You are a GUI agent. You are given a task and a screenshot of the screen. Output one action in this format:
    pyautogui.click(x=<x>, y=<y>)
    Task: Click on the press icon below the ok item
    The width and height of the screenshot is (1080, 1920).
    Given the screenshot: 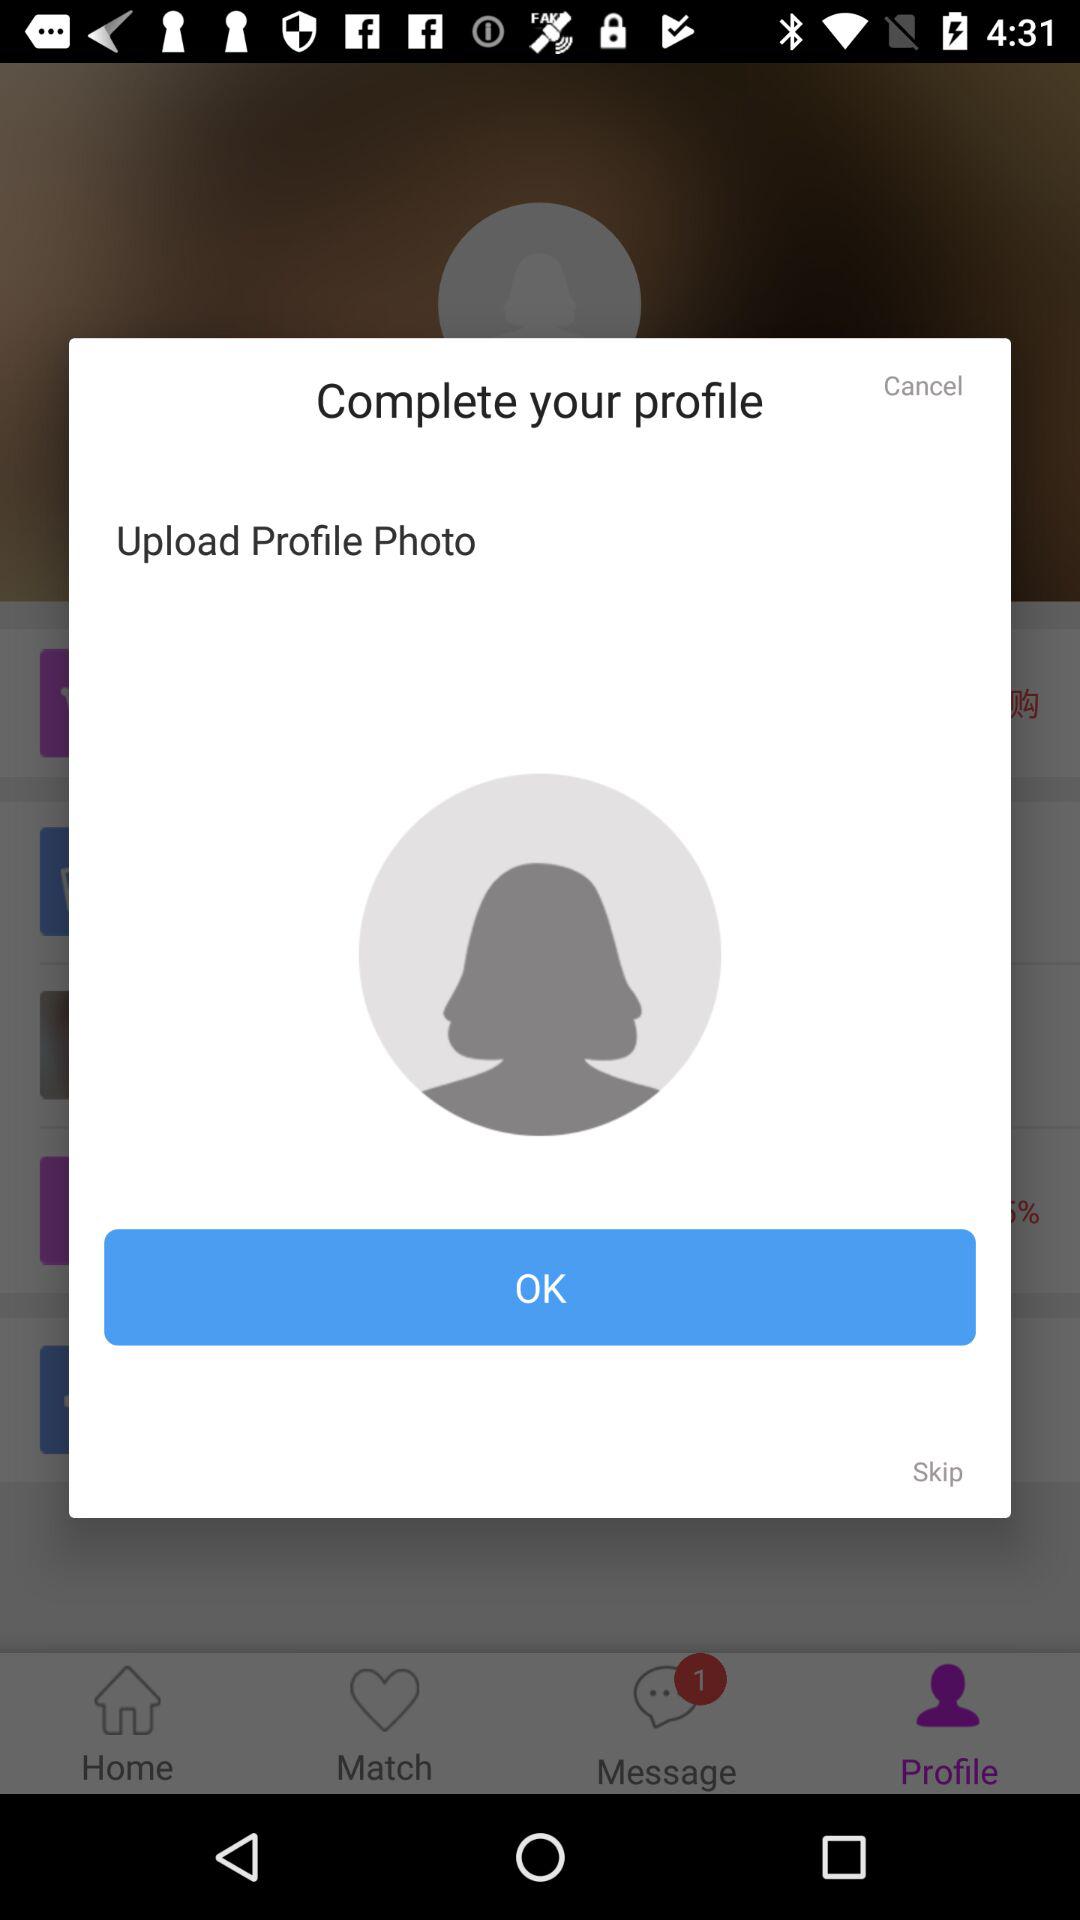 What is the action you would take?
    pyautogui.click(x=938, y=1470)
    